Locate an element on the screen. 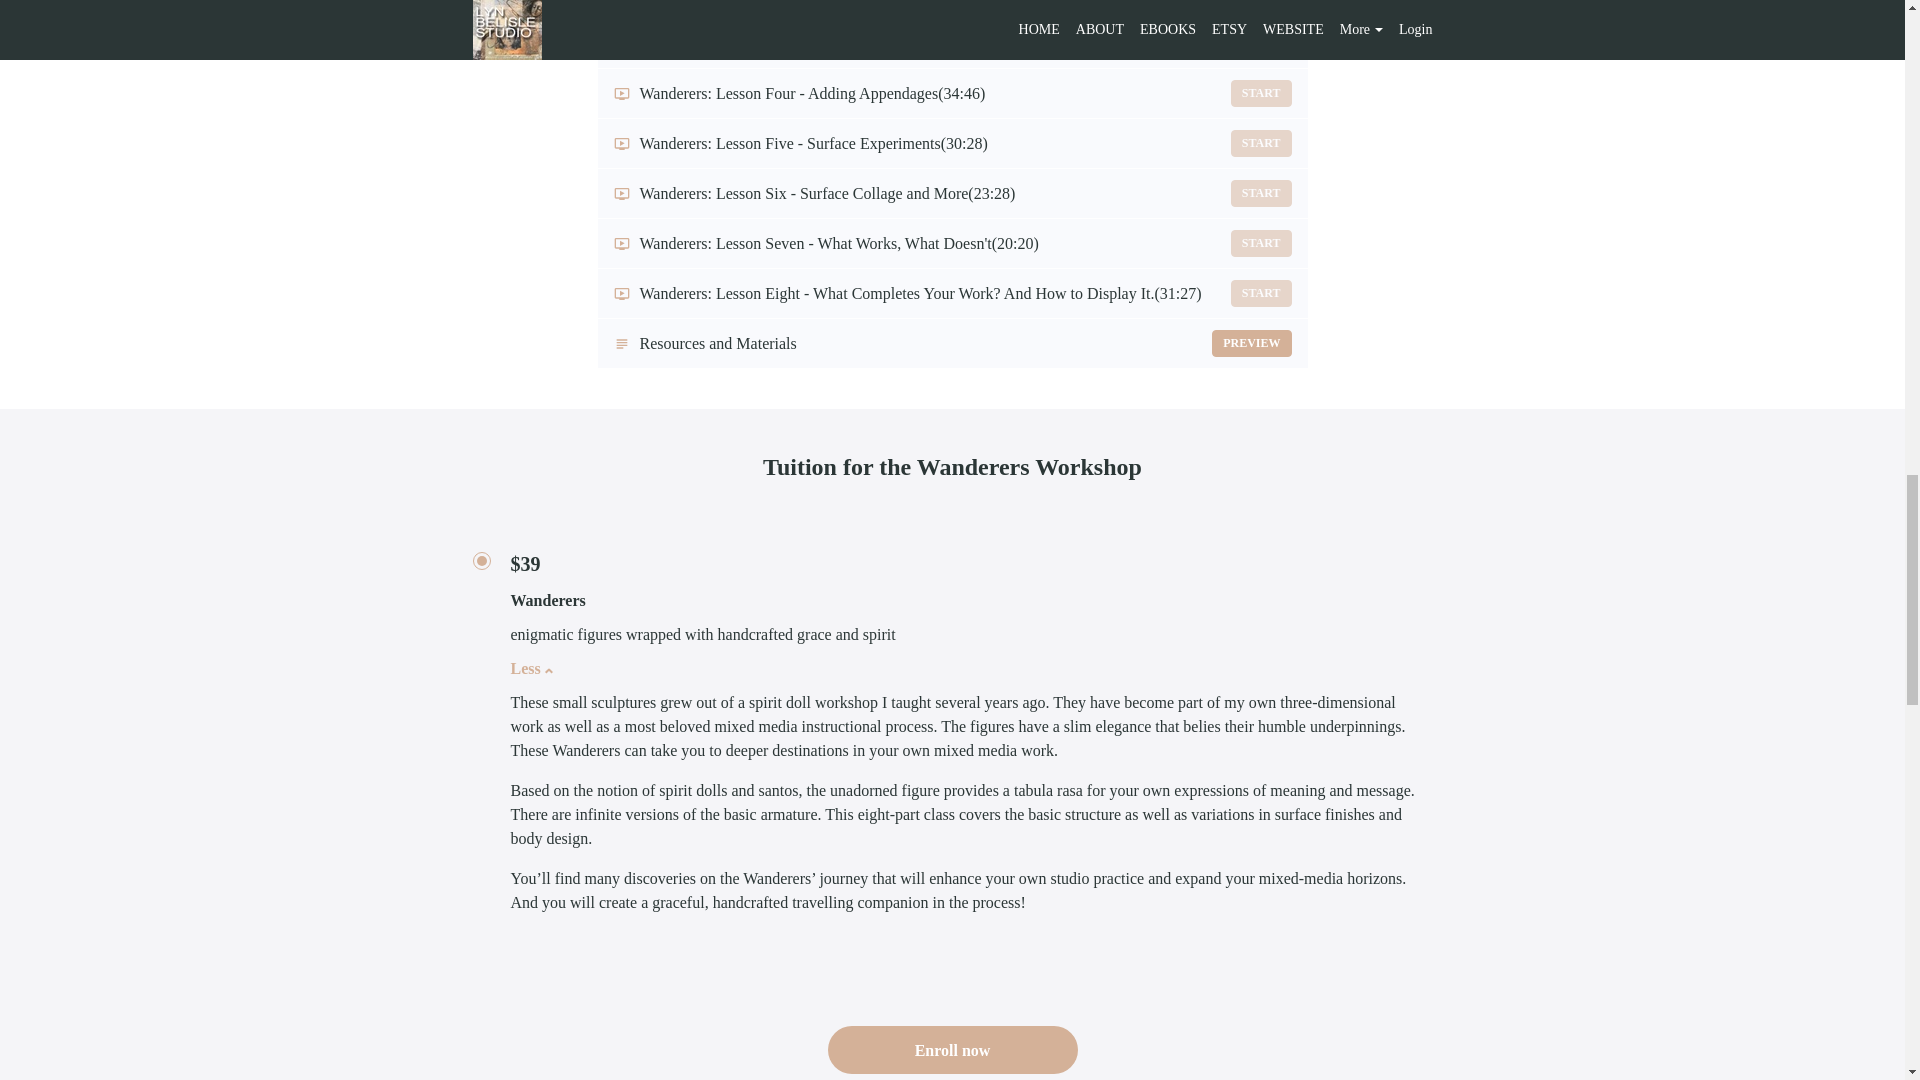  START is located at coordinates (952, 343).